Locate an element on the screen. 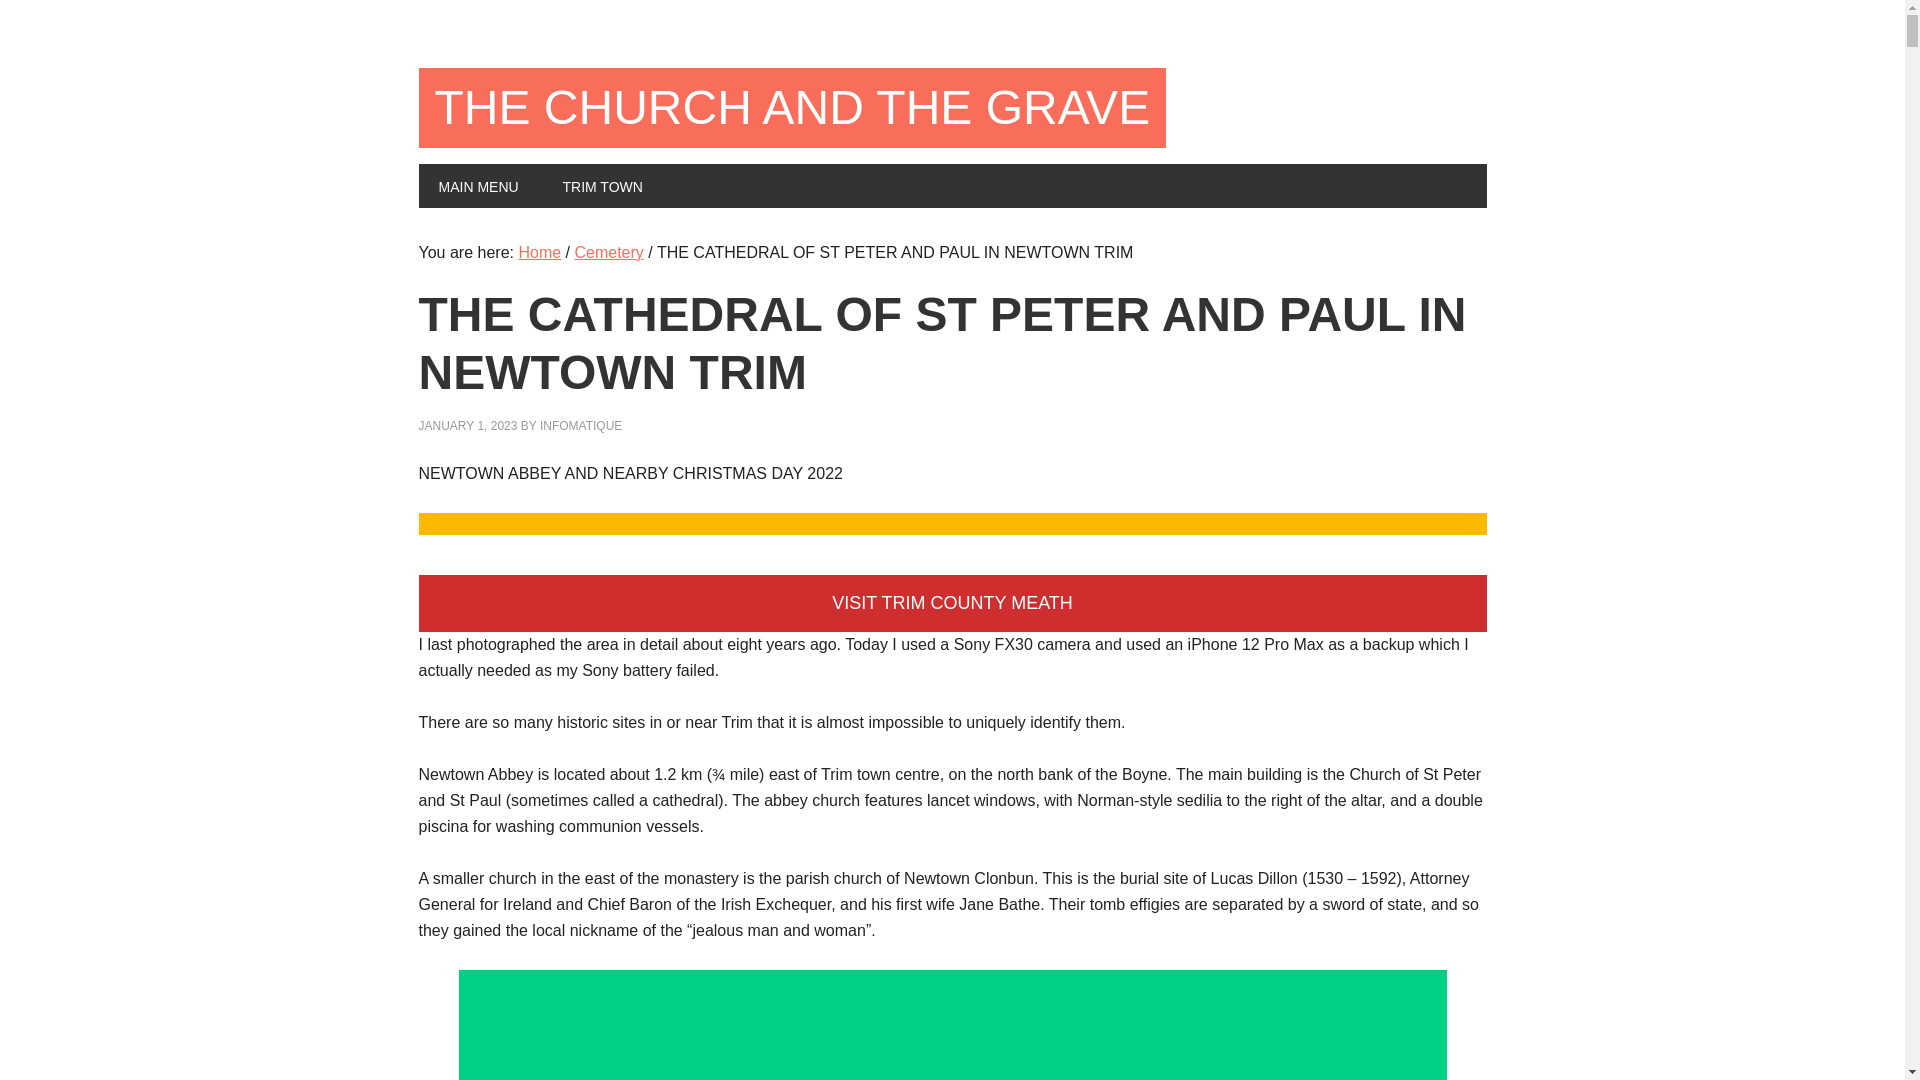  INFOMATIQUE is located at coordinates (580, 426).